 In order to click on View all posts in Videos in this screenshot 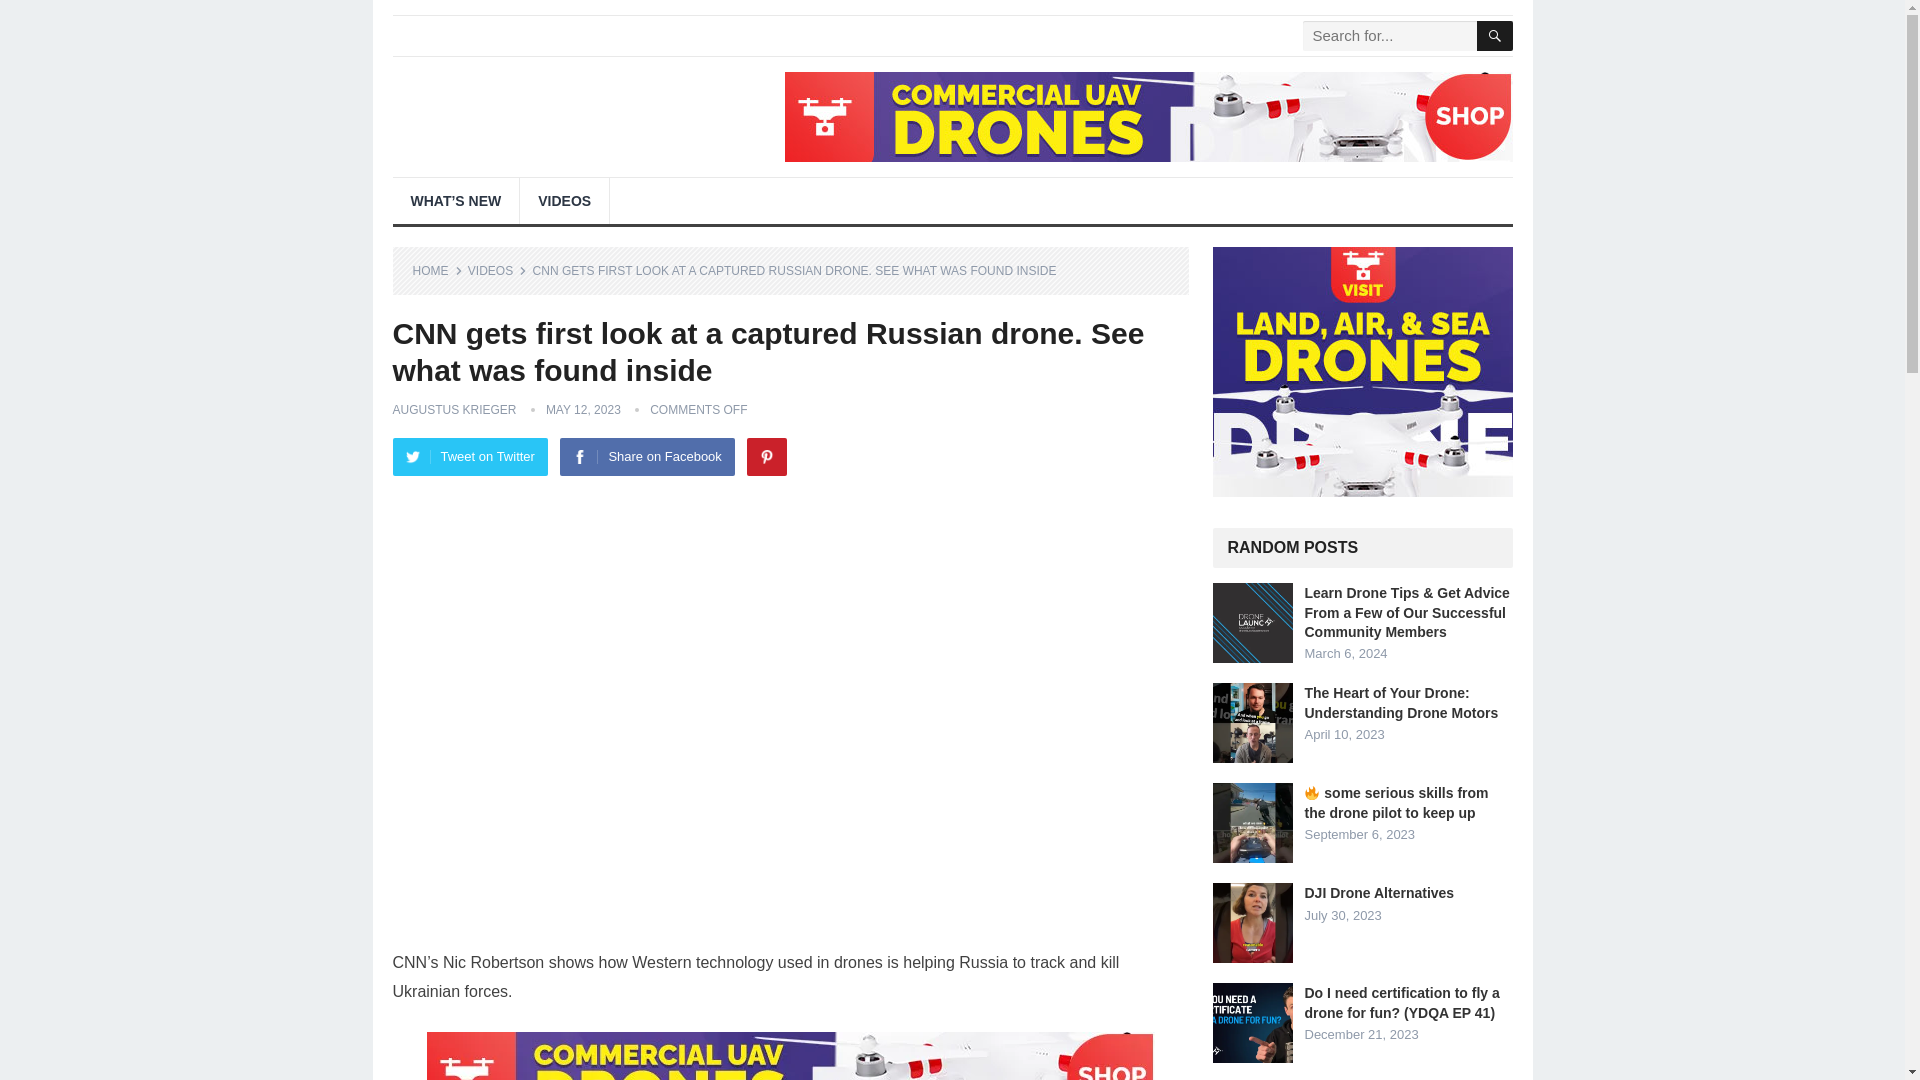, I will do `click(497, 270)`.